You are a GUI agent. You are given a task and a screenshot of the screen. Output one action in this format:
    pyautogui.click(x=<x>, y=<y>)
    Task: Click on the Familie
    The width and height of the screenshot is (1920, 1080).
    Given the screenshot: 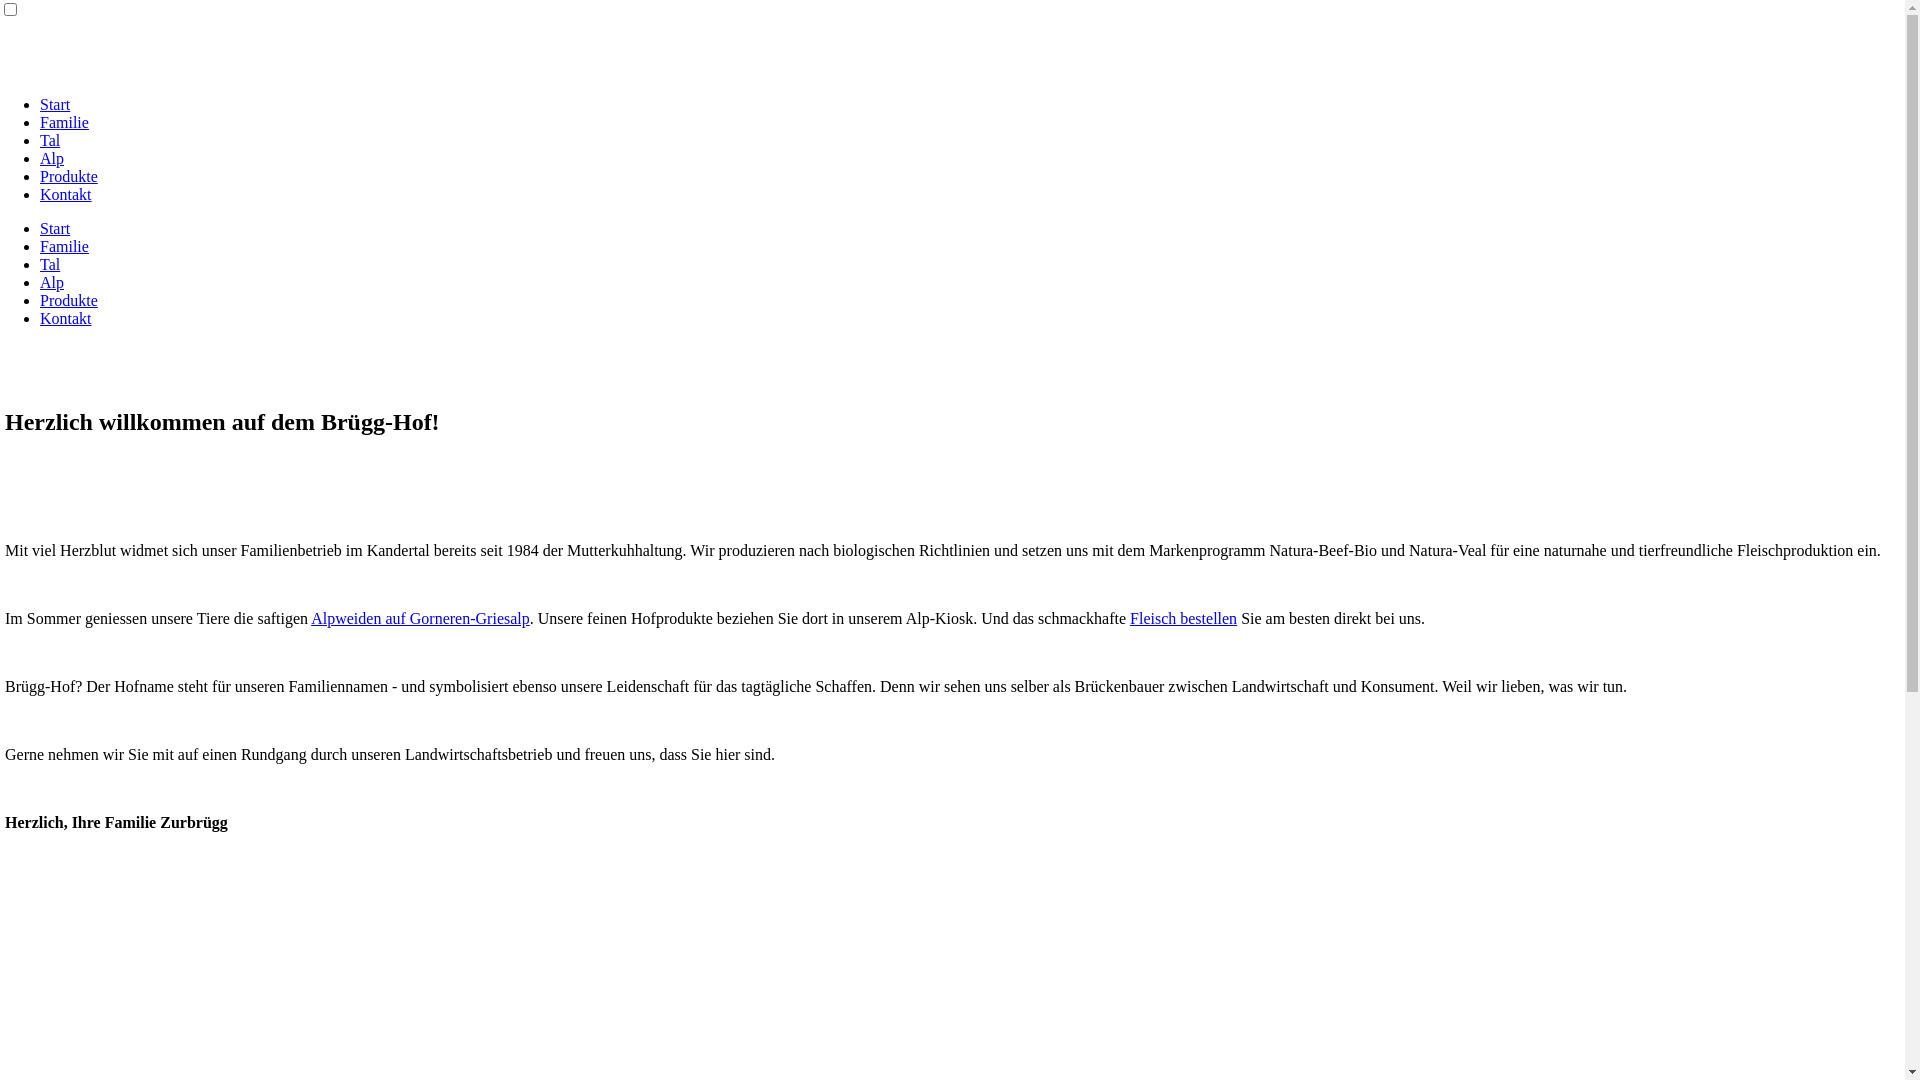 What is the action you would take?
    pyautogui.click(x=64, y=246)
    